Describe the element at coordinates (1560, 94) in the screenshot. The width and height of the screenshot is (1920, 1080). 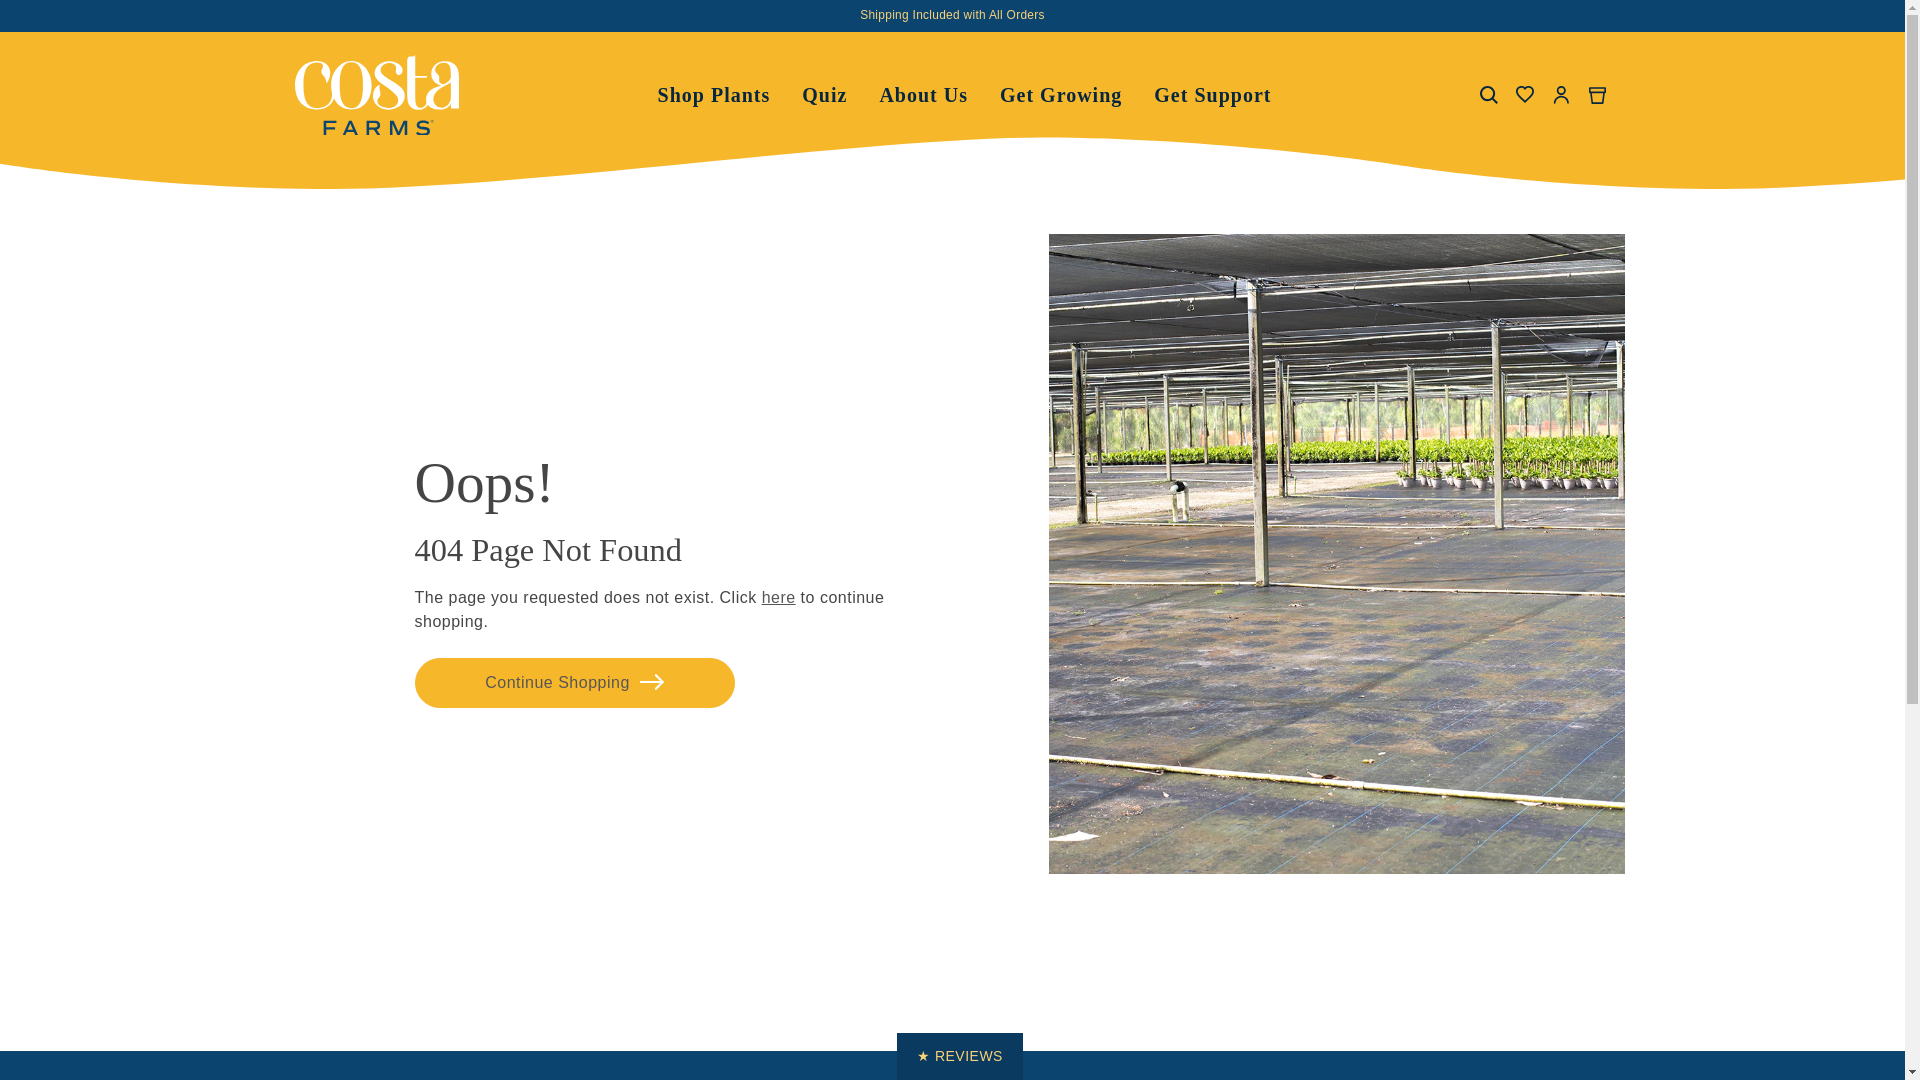
I see `My Account` at that location.